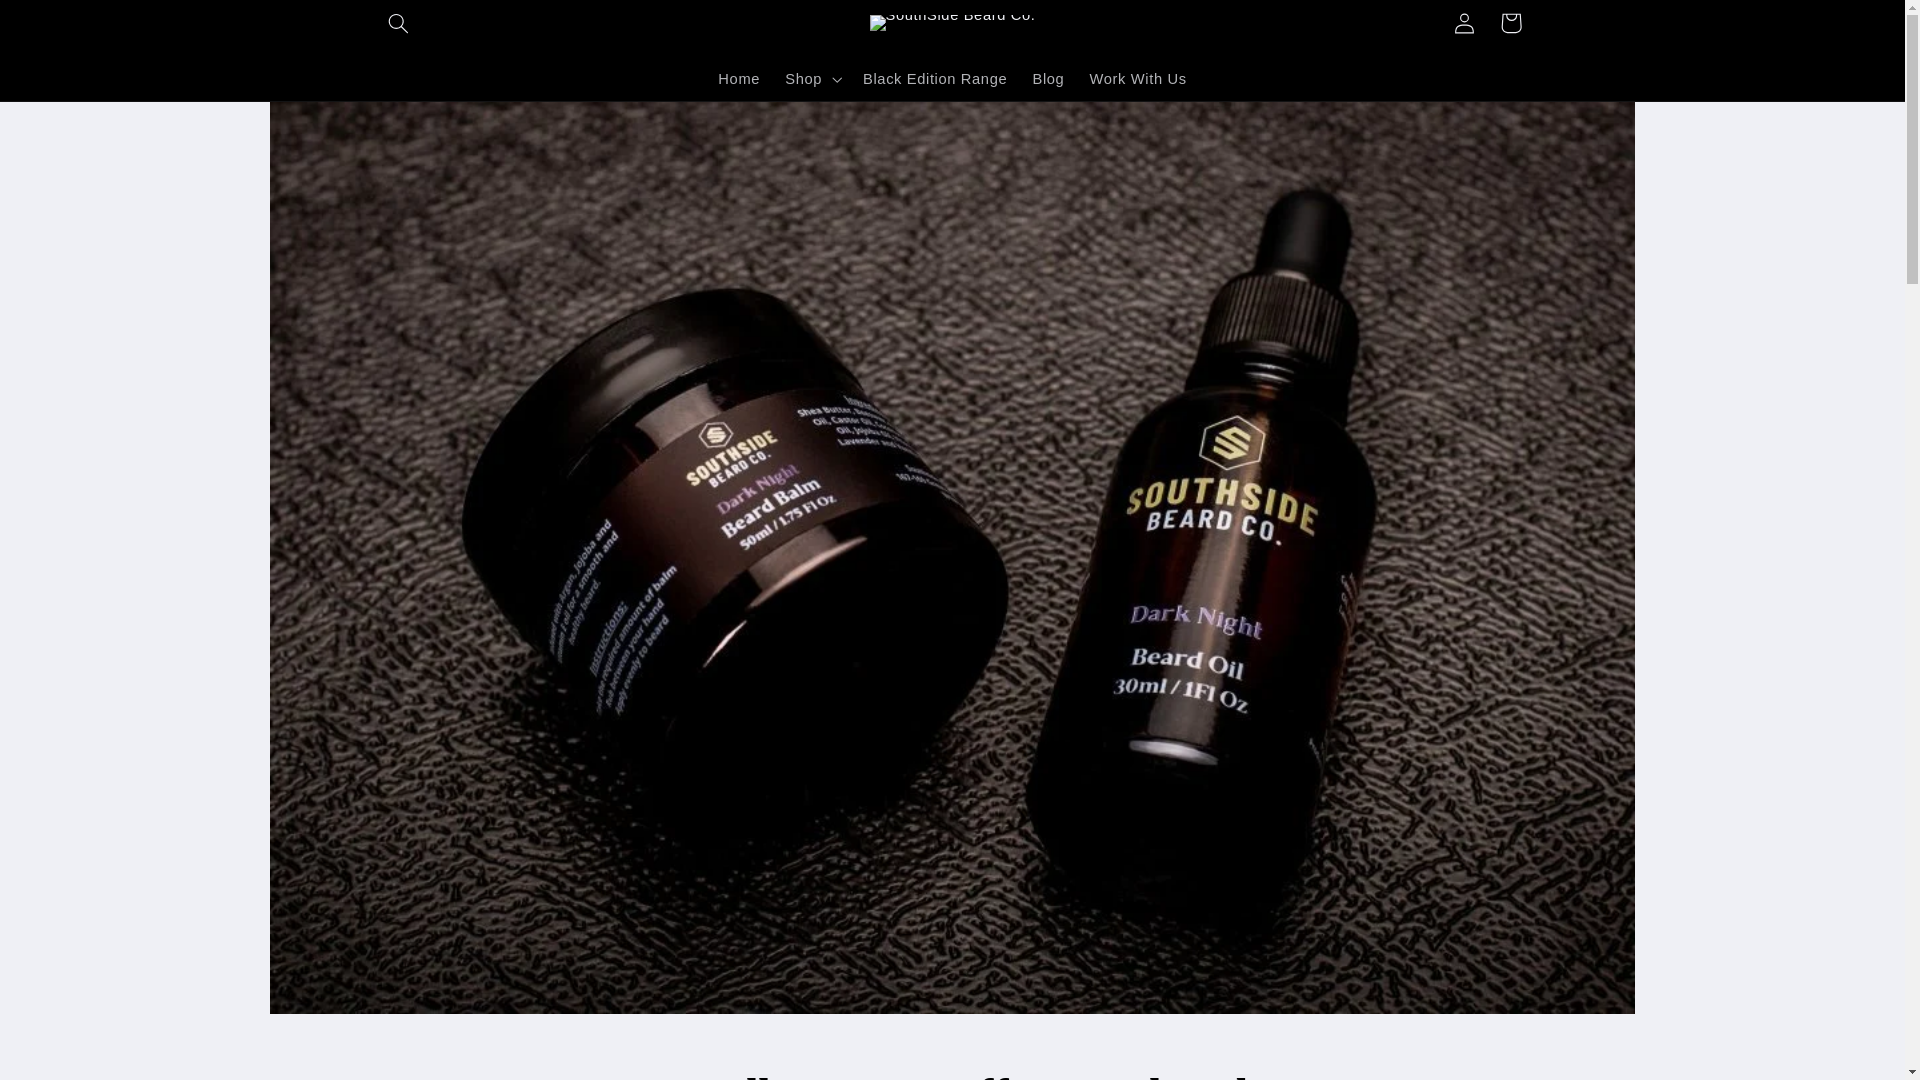 This screenshot has width=1920, height=1080. What do you see at coordinates (1511, 23) in the screenshot?
I see `Cart` at bounding box center [1511, 23].